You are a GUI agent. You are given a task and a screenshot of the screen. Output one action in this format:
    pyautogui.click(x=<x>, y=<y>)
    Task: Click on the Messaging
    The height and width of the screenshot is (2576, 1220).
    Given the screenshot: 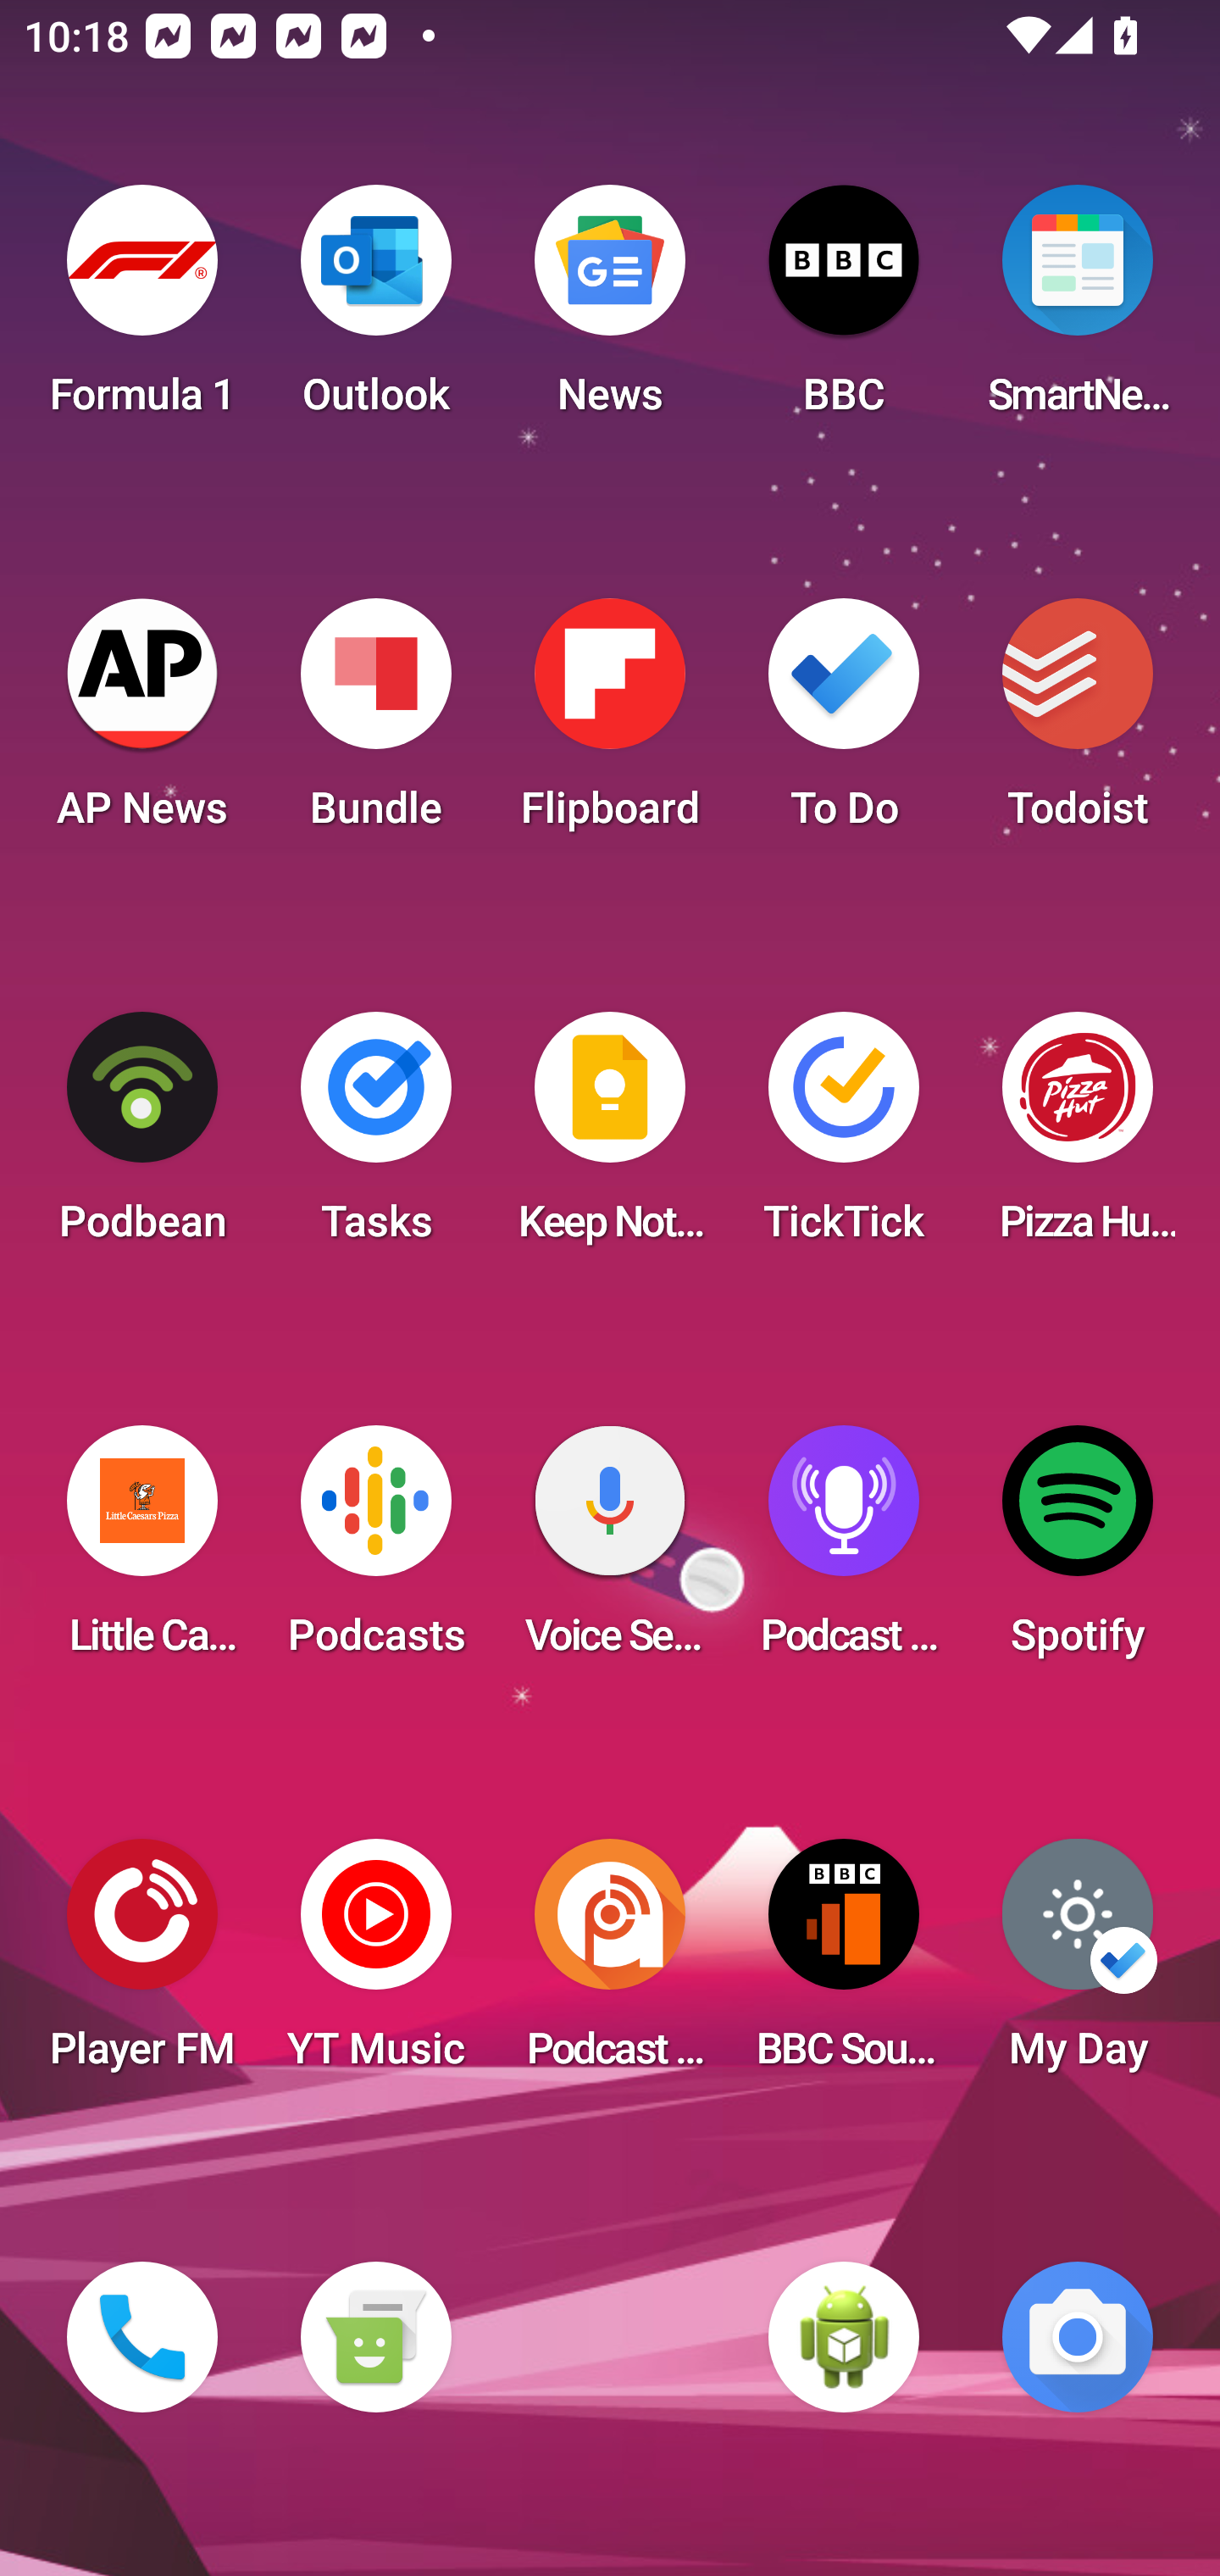 What is the action you would take?
    pyautogui.click(x=375, y=2337)
    